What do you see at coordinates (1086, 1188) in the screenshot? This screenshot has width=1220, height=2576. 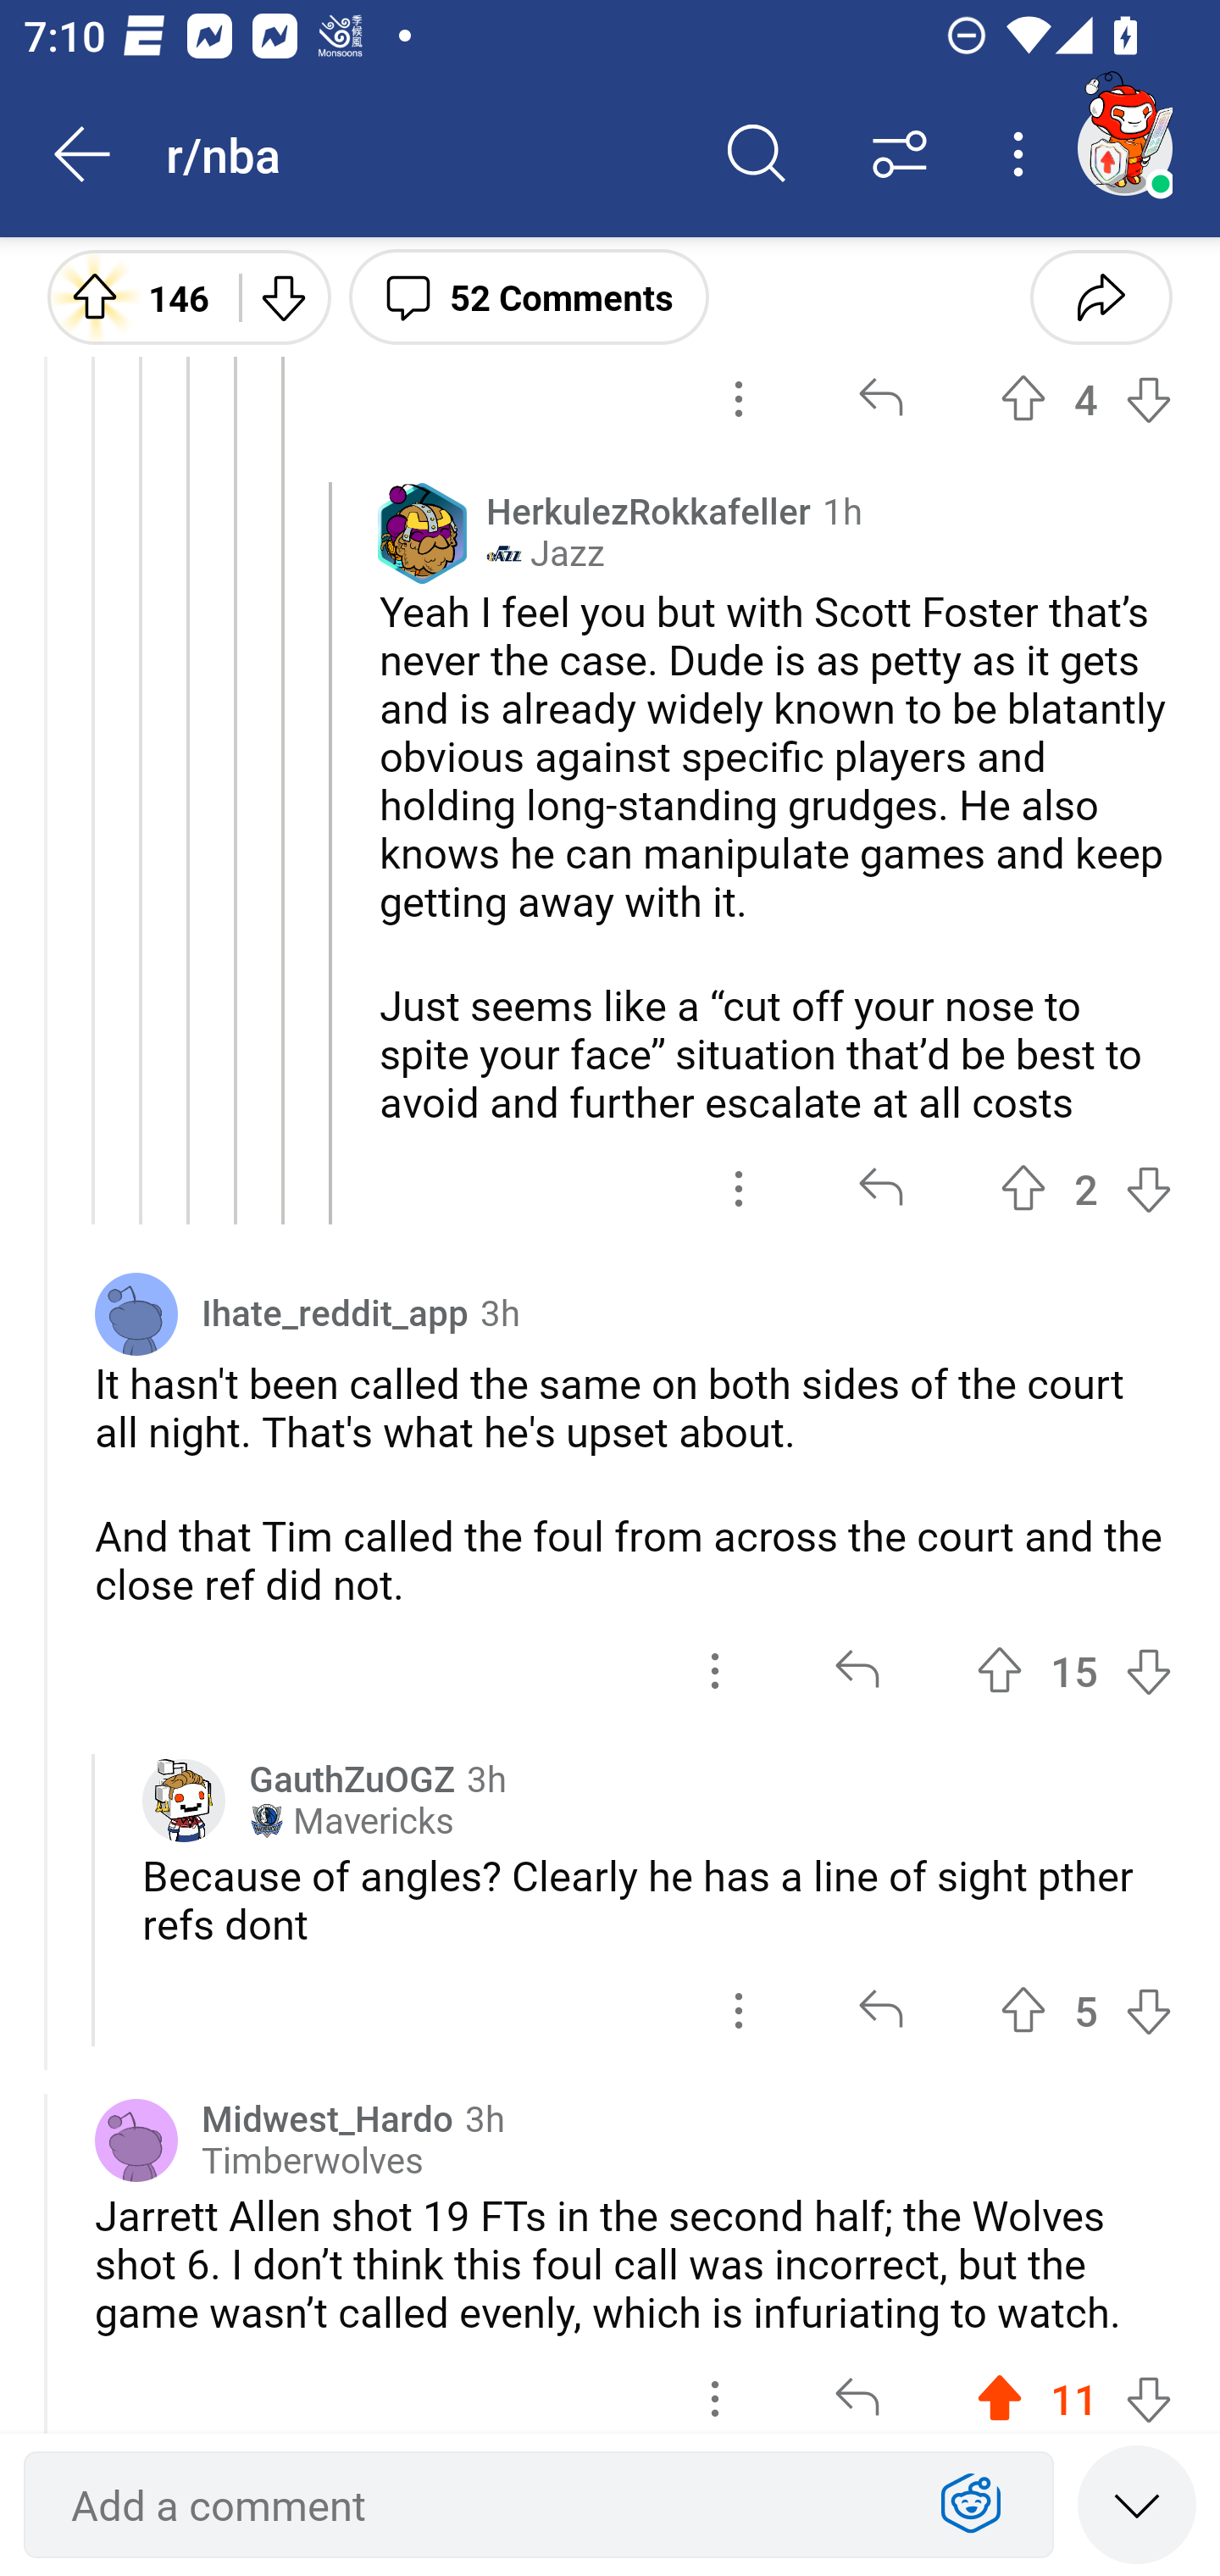 I see `Upvote 2 2 votes Downvote` at bounding box center [1086, 1188].